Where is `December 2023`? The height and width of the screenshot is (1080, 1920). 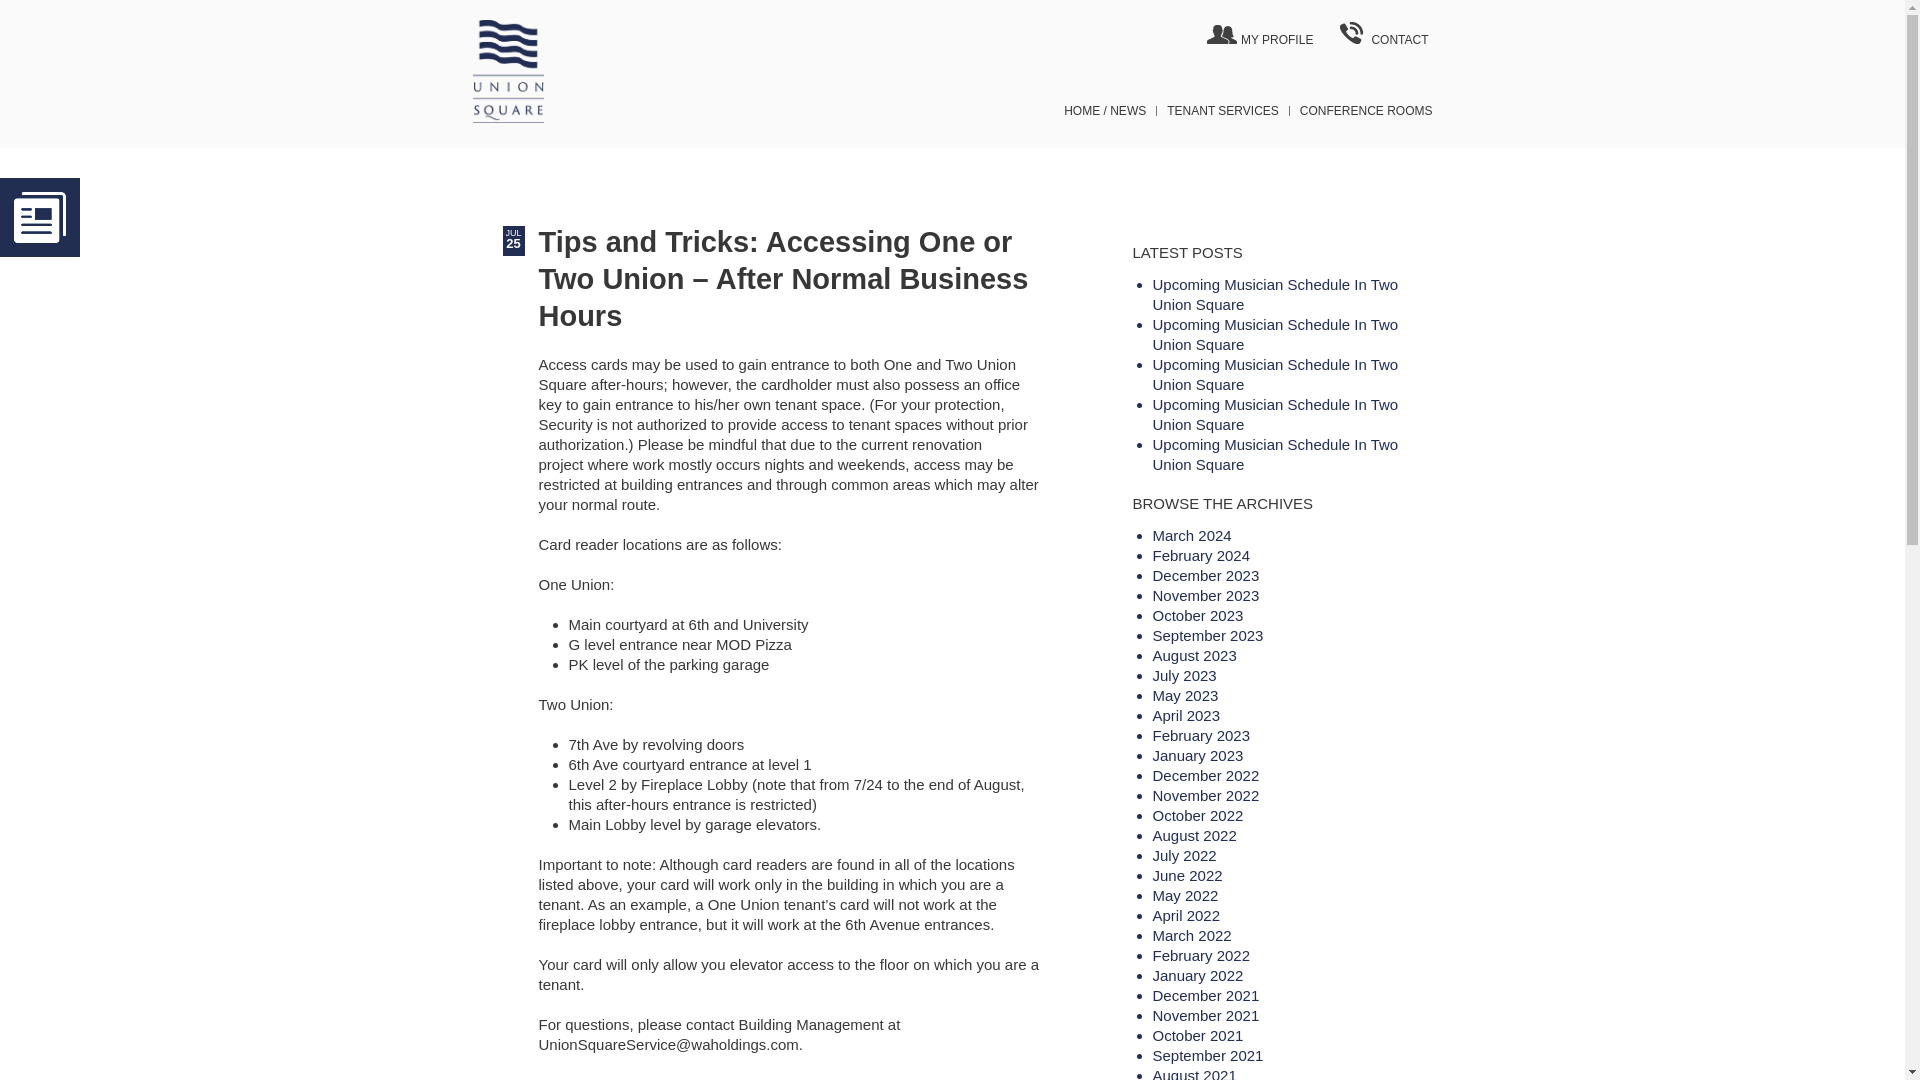 December 2023 is located at coordinates (1206, 574).